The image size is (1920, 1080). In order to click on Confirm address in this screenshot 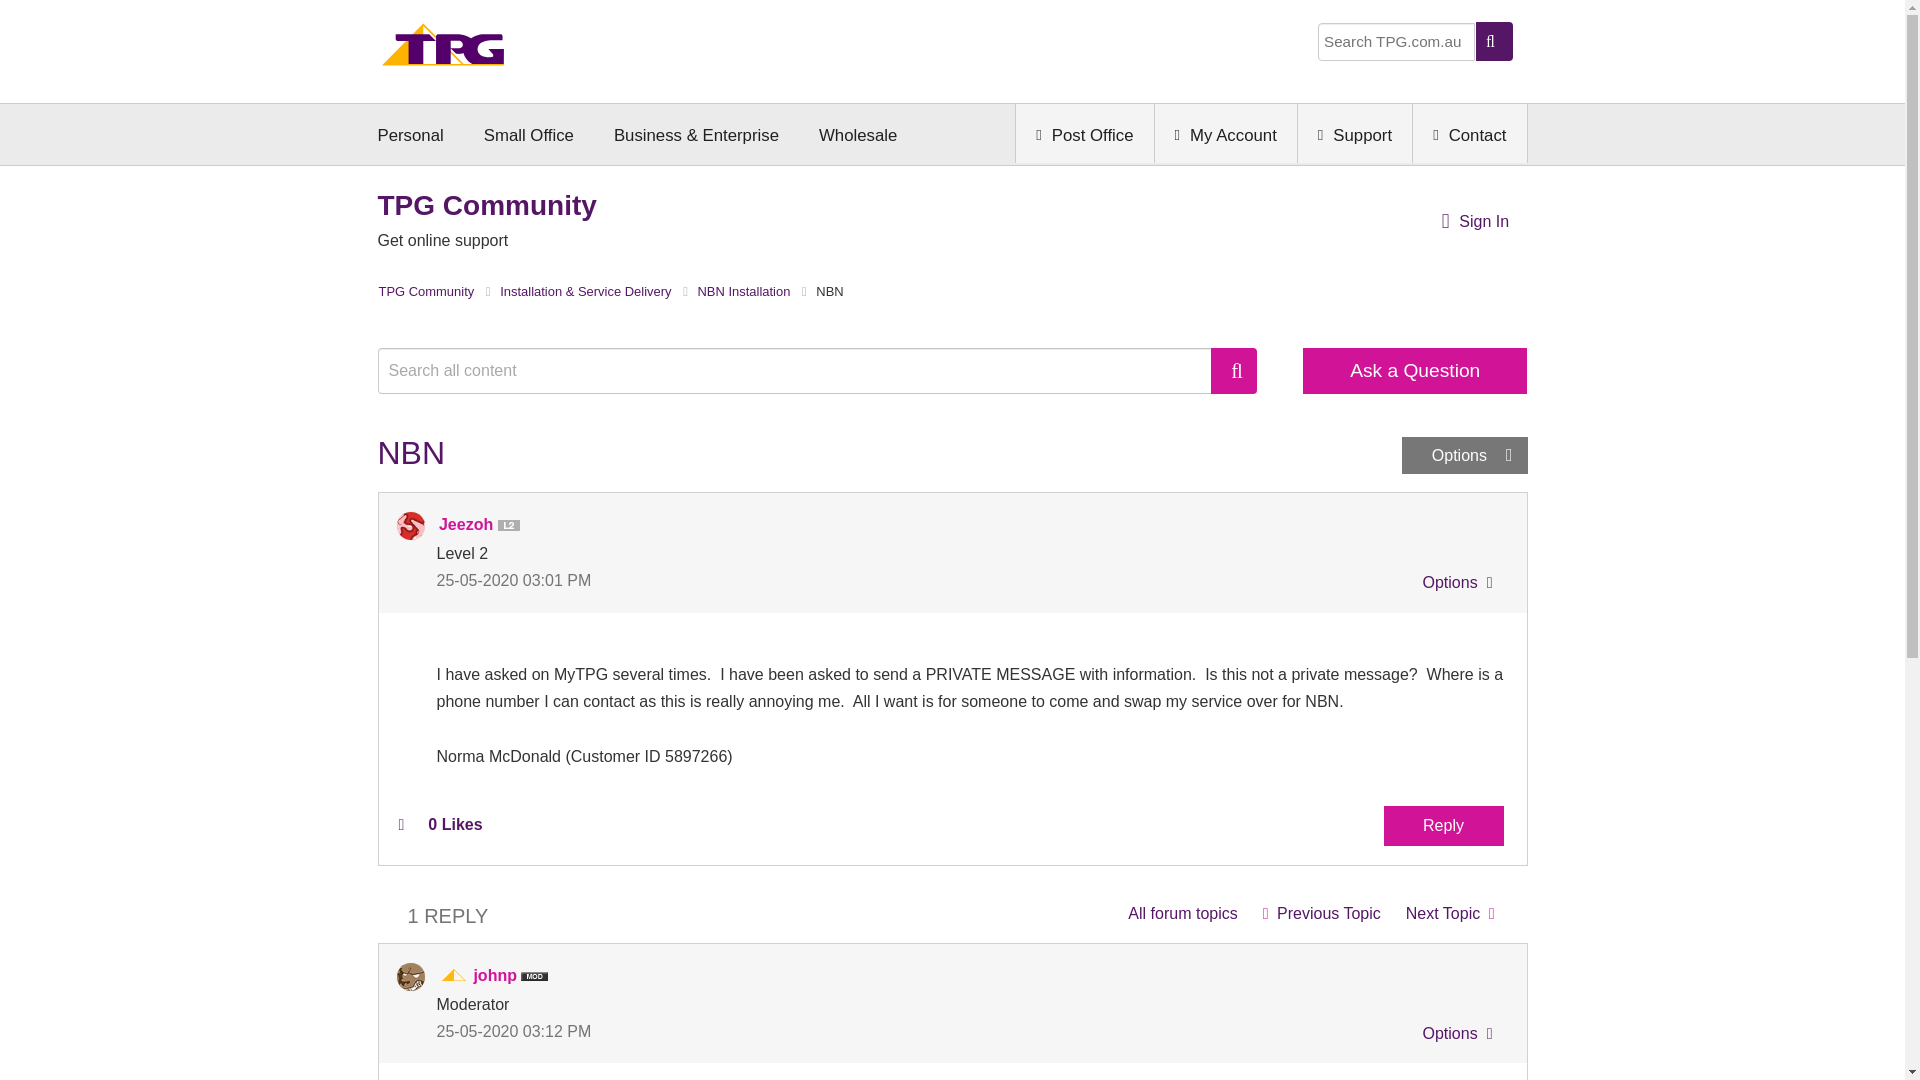, I will do `click(1321, 914)`.